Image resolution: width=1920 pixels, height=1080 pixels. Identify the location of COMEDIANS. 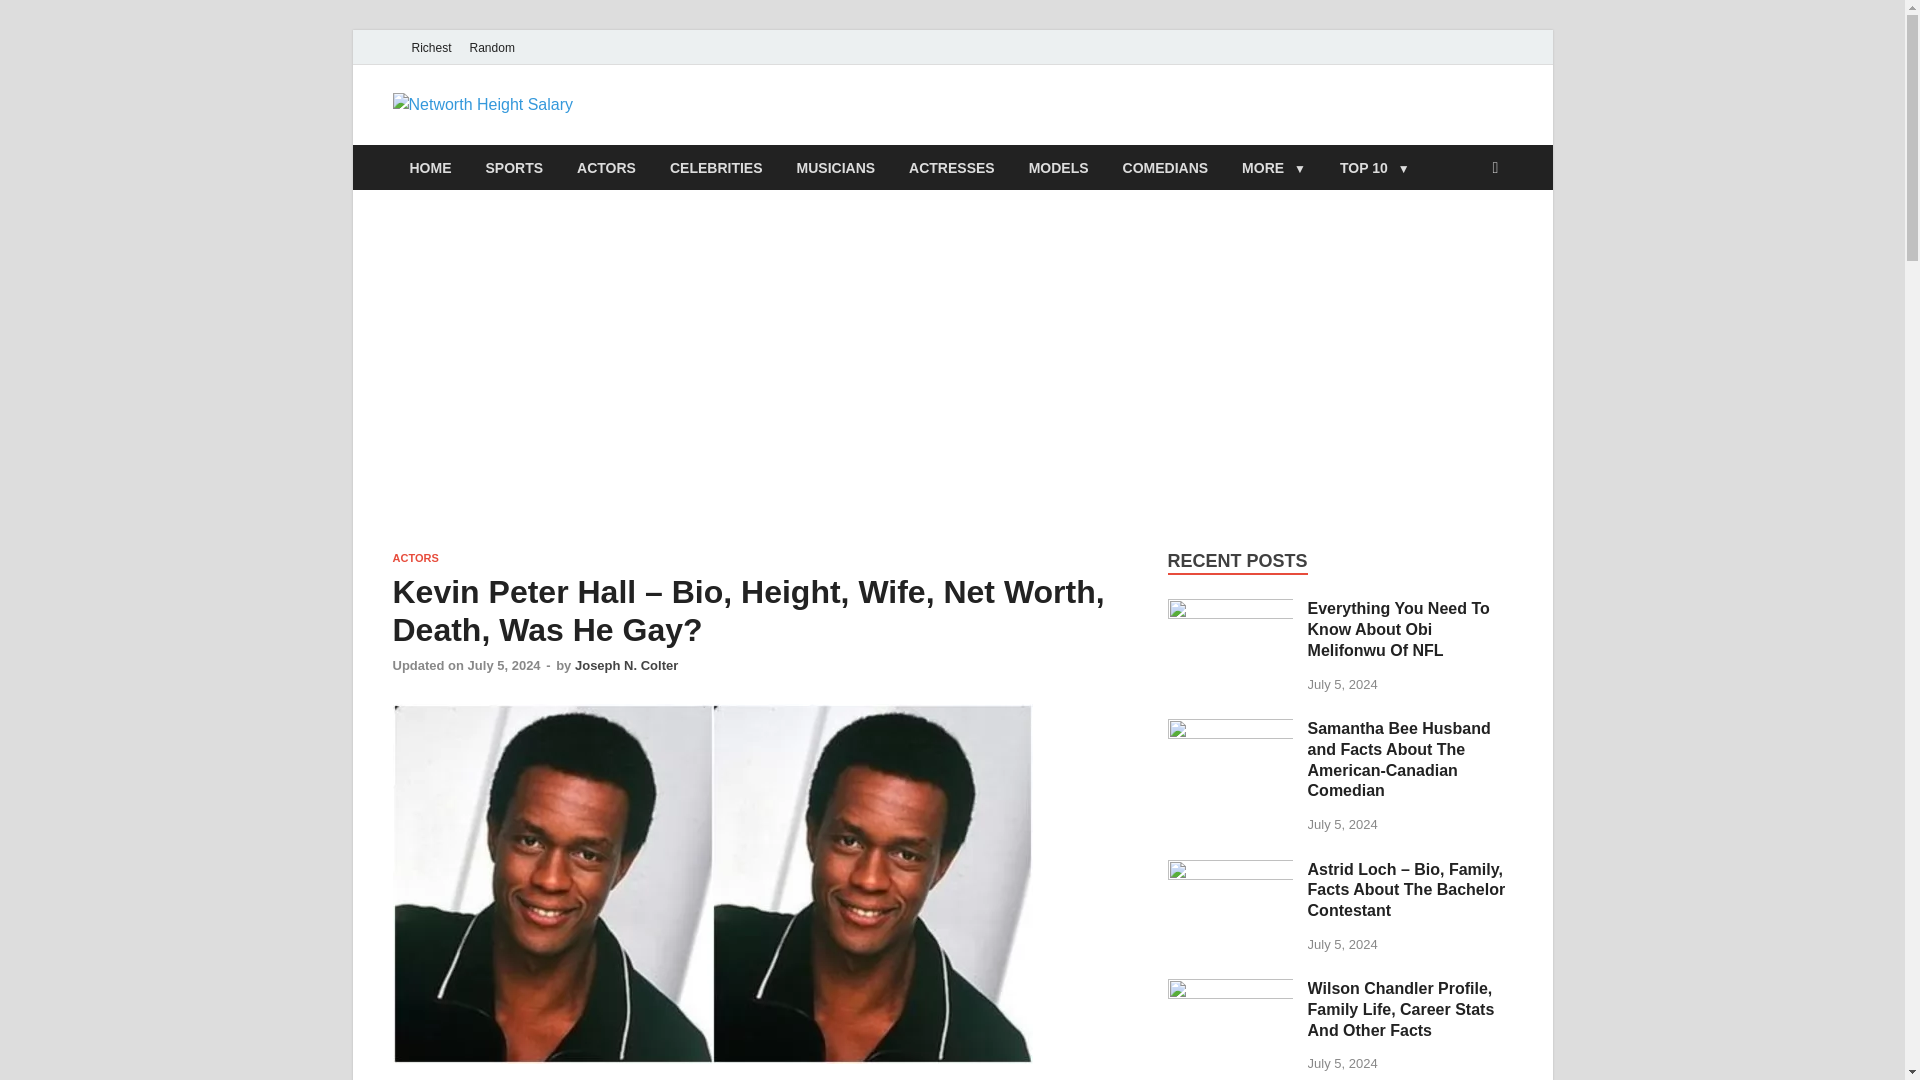
(1166, 167).